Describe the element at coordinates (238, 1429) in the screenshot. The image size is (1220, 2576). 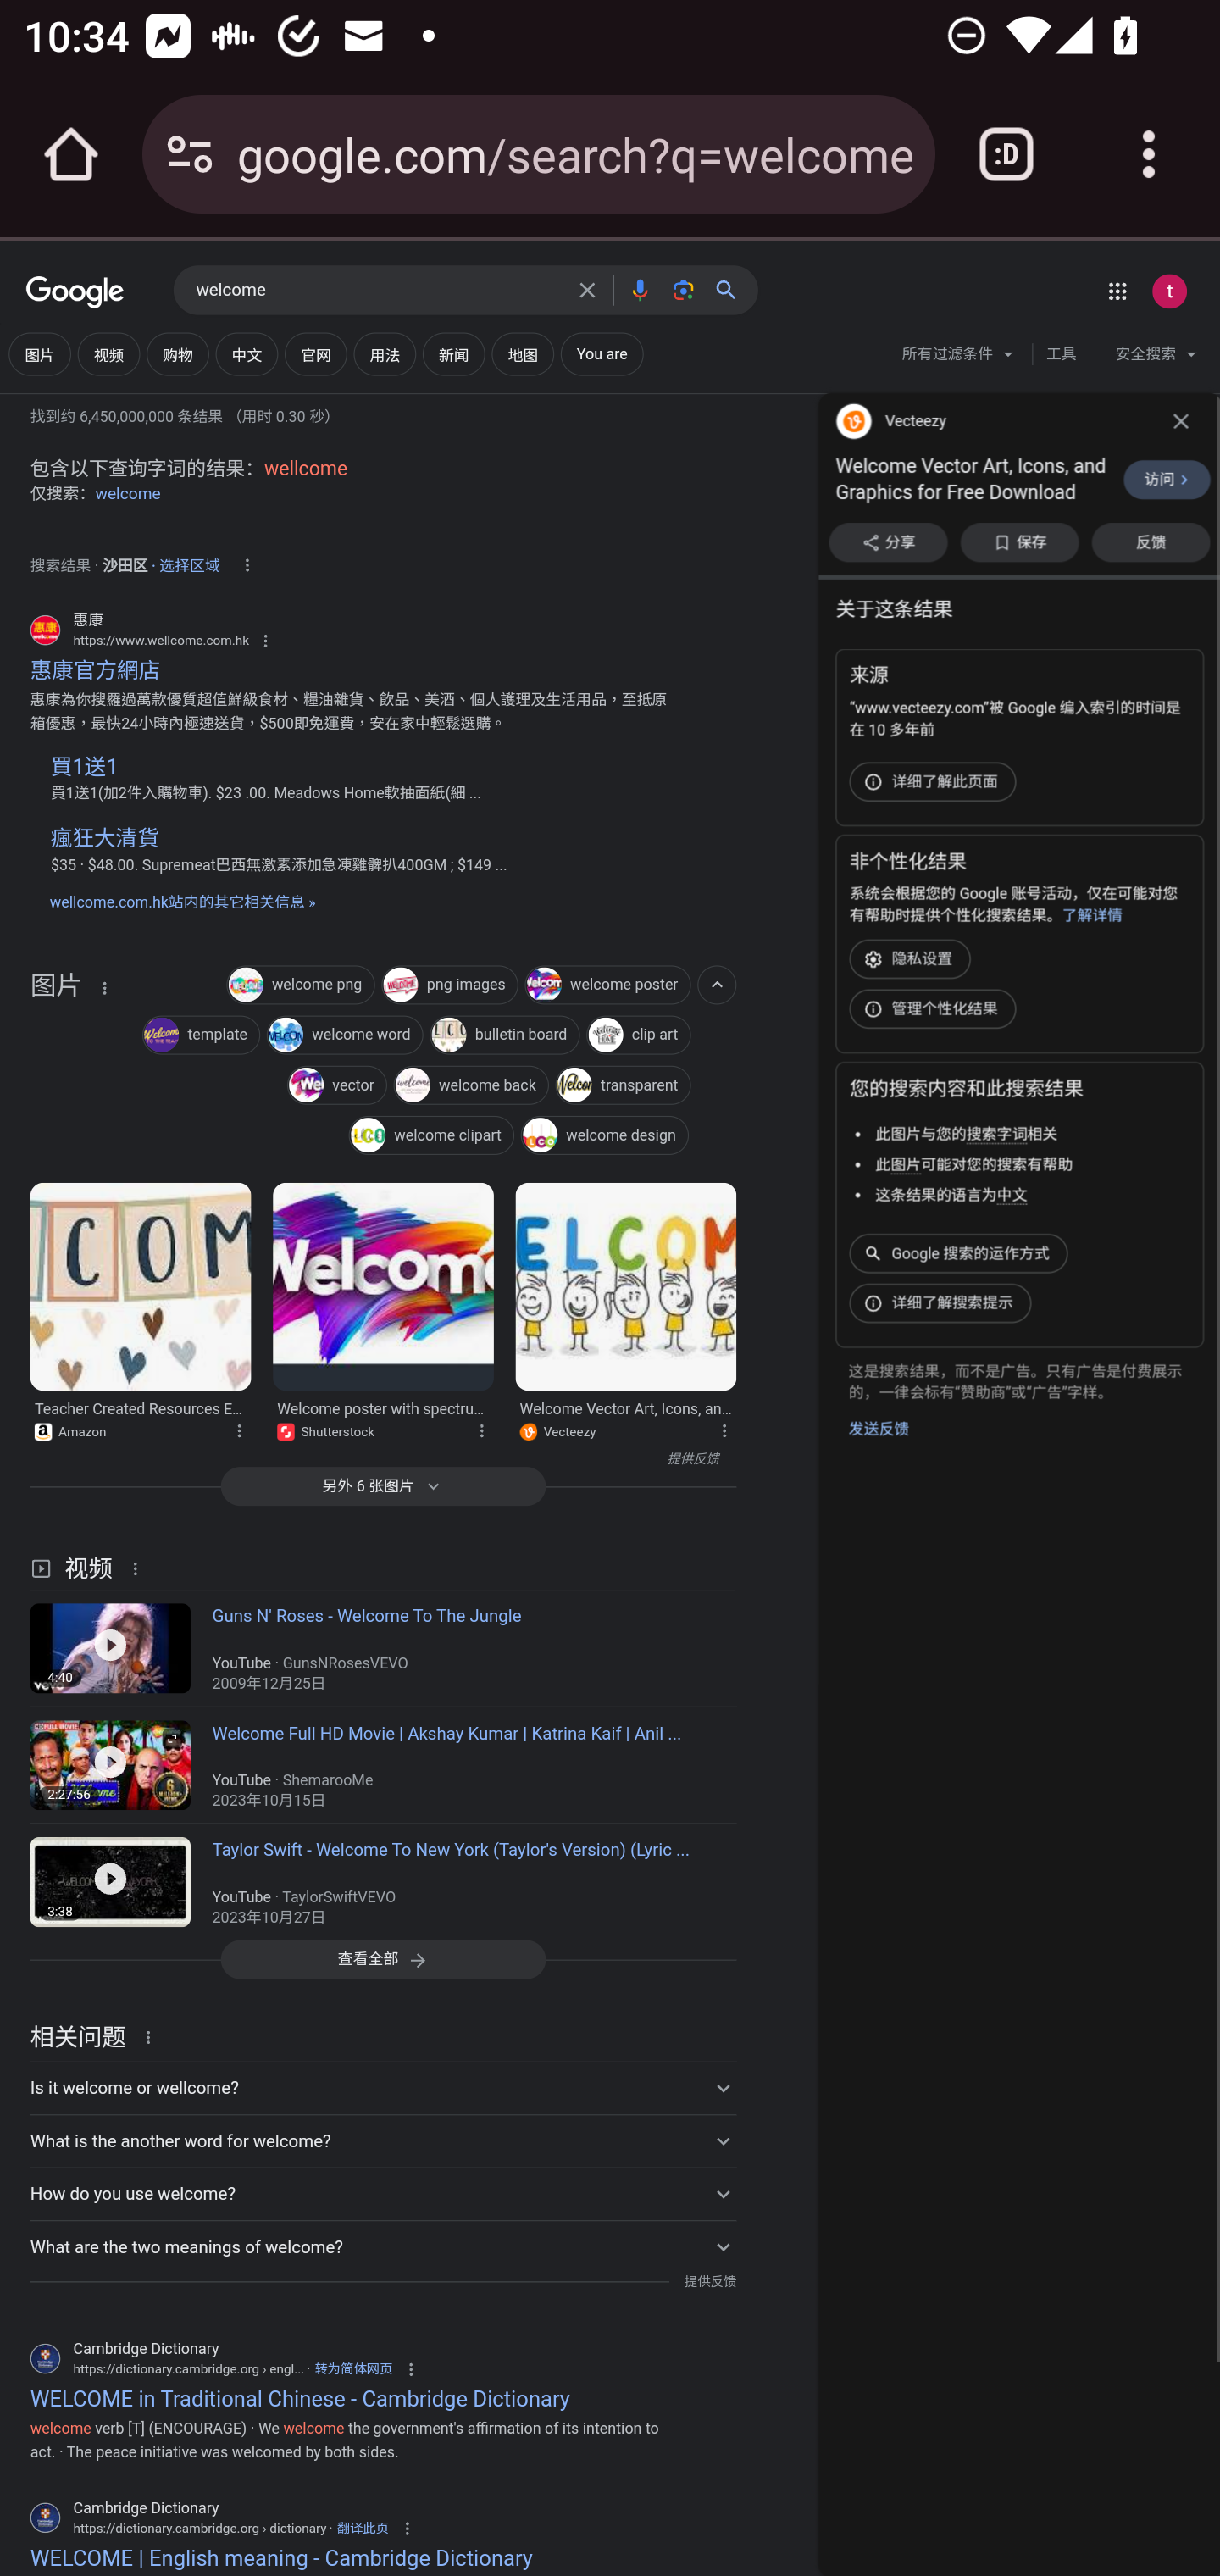
I see `关于这条结果的详细信息` at that location.